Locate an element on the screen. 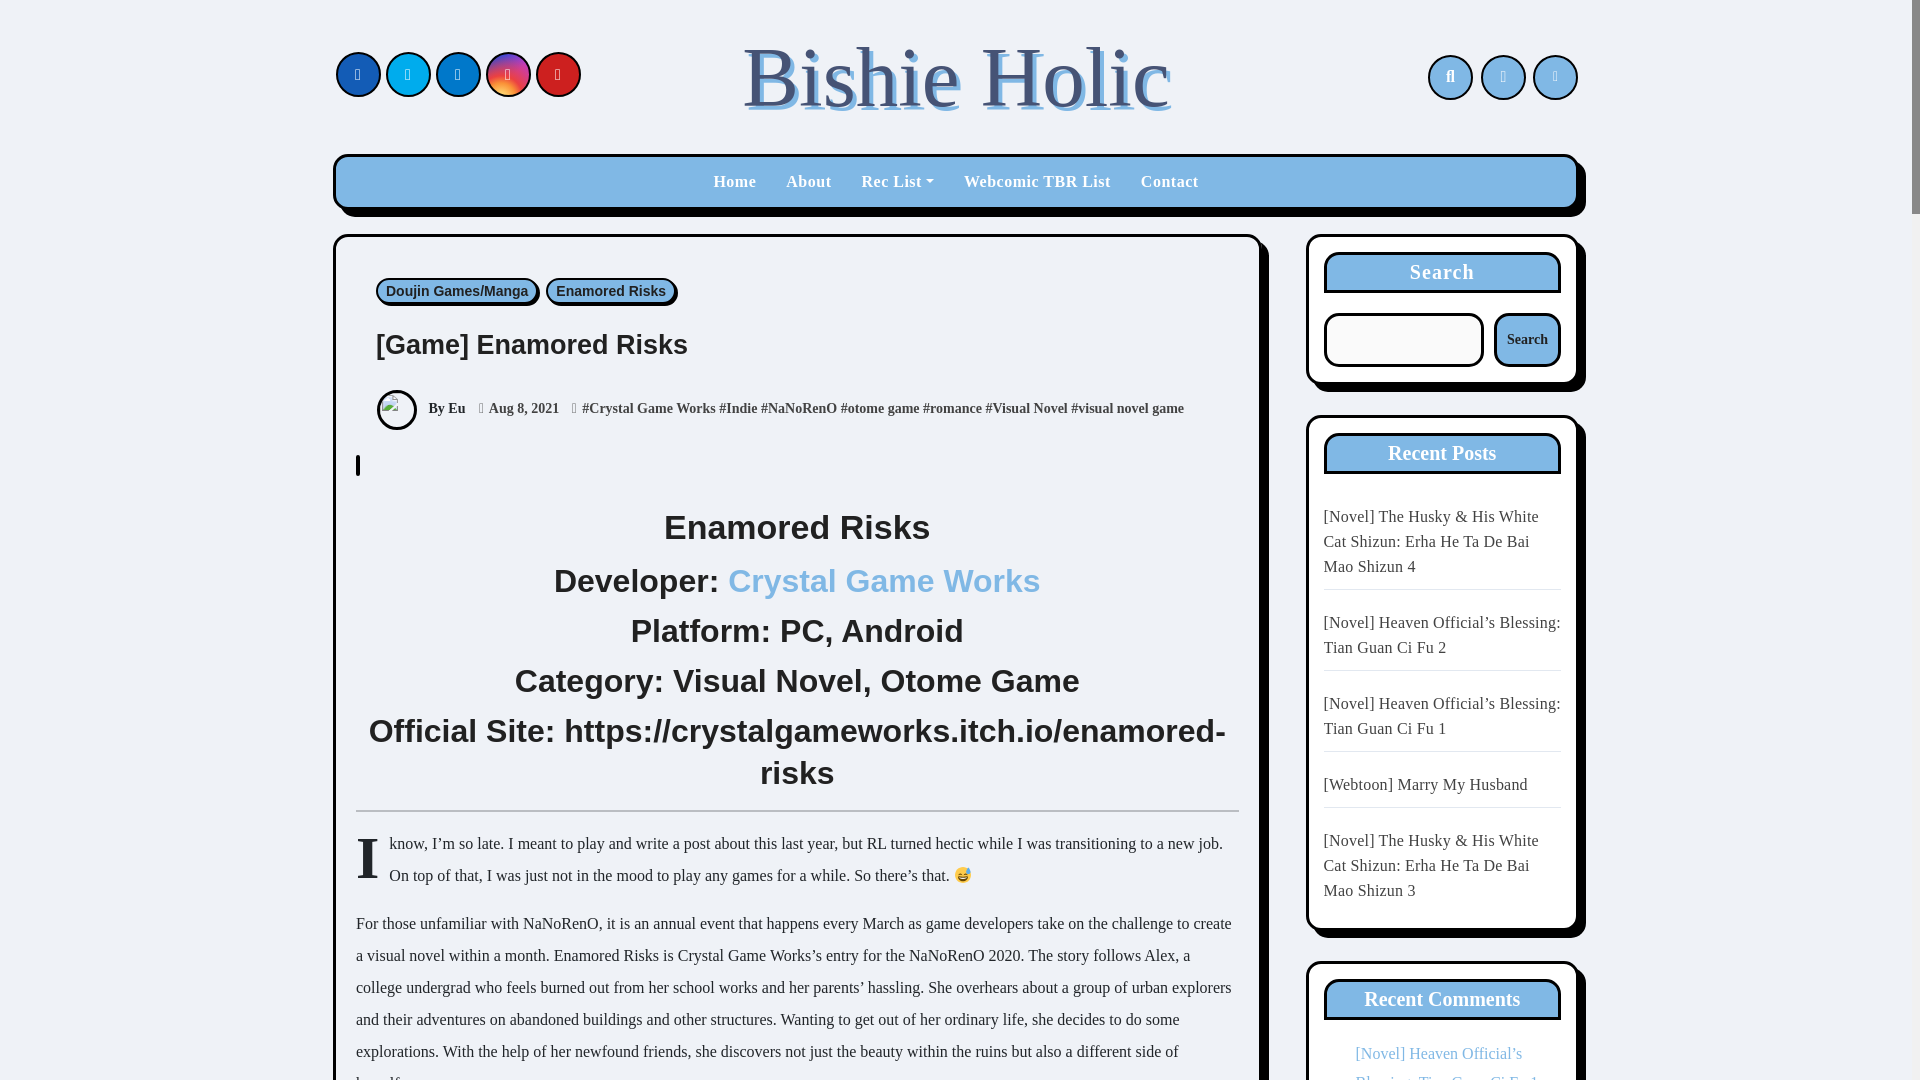  Bishie Holic is located at coordinates (955, 77).